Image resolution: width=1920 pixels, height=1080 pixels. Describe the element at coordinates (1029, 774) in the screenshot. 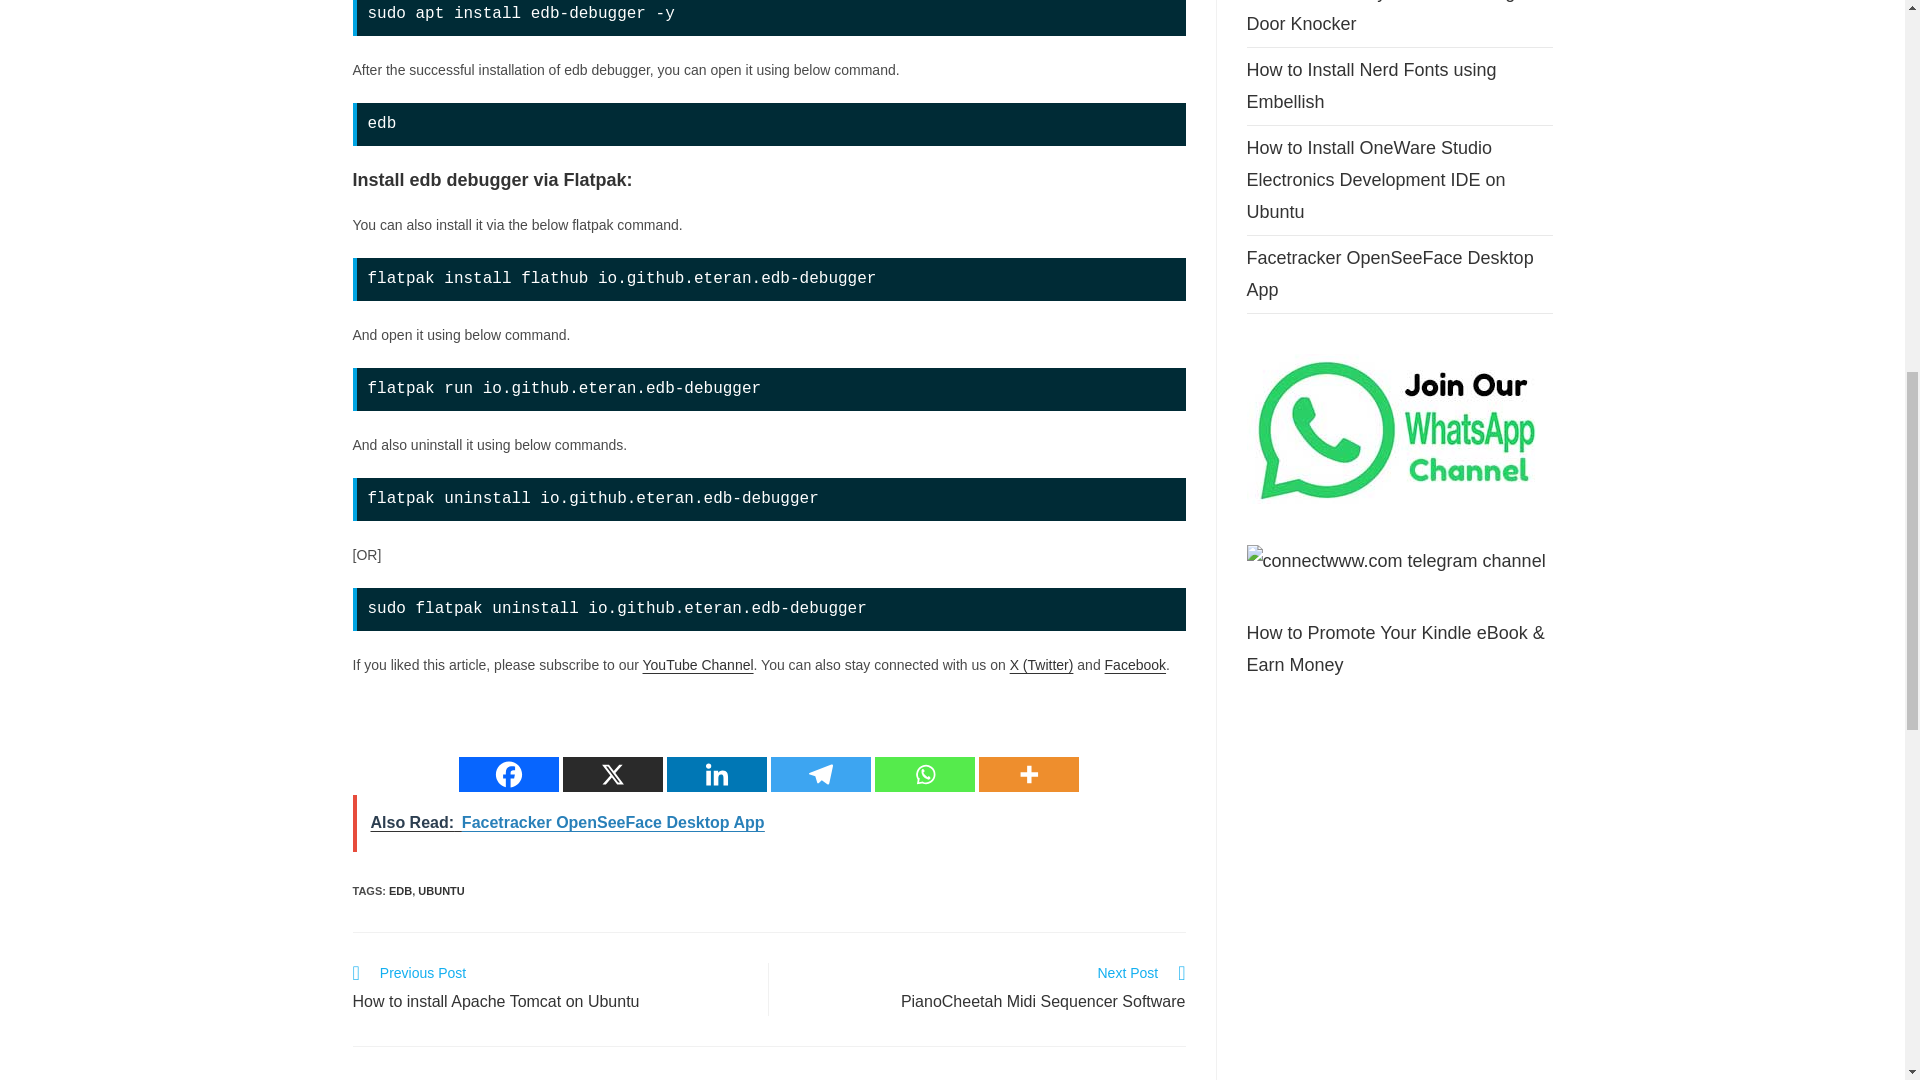

I see `More` at that location.